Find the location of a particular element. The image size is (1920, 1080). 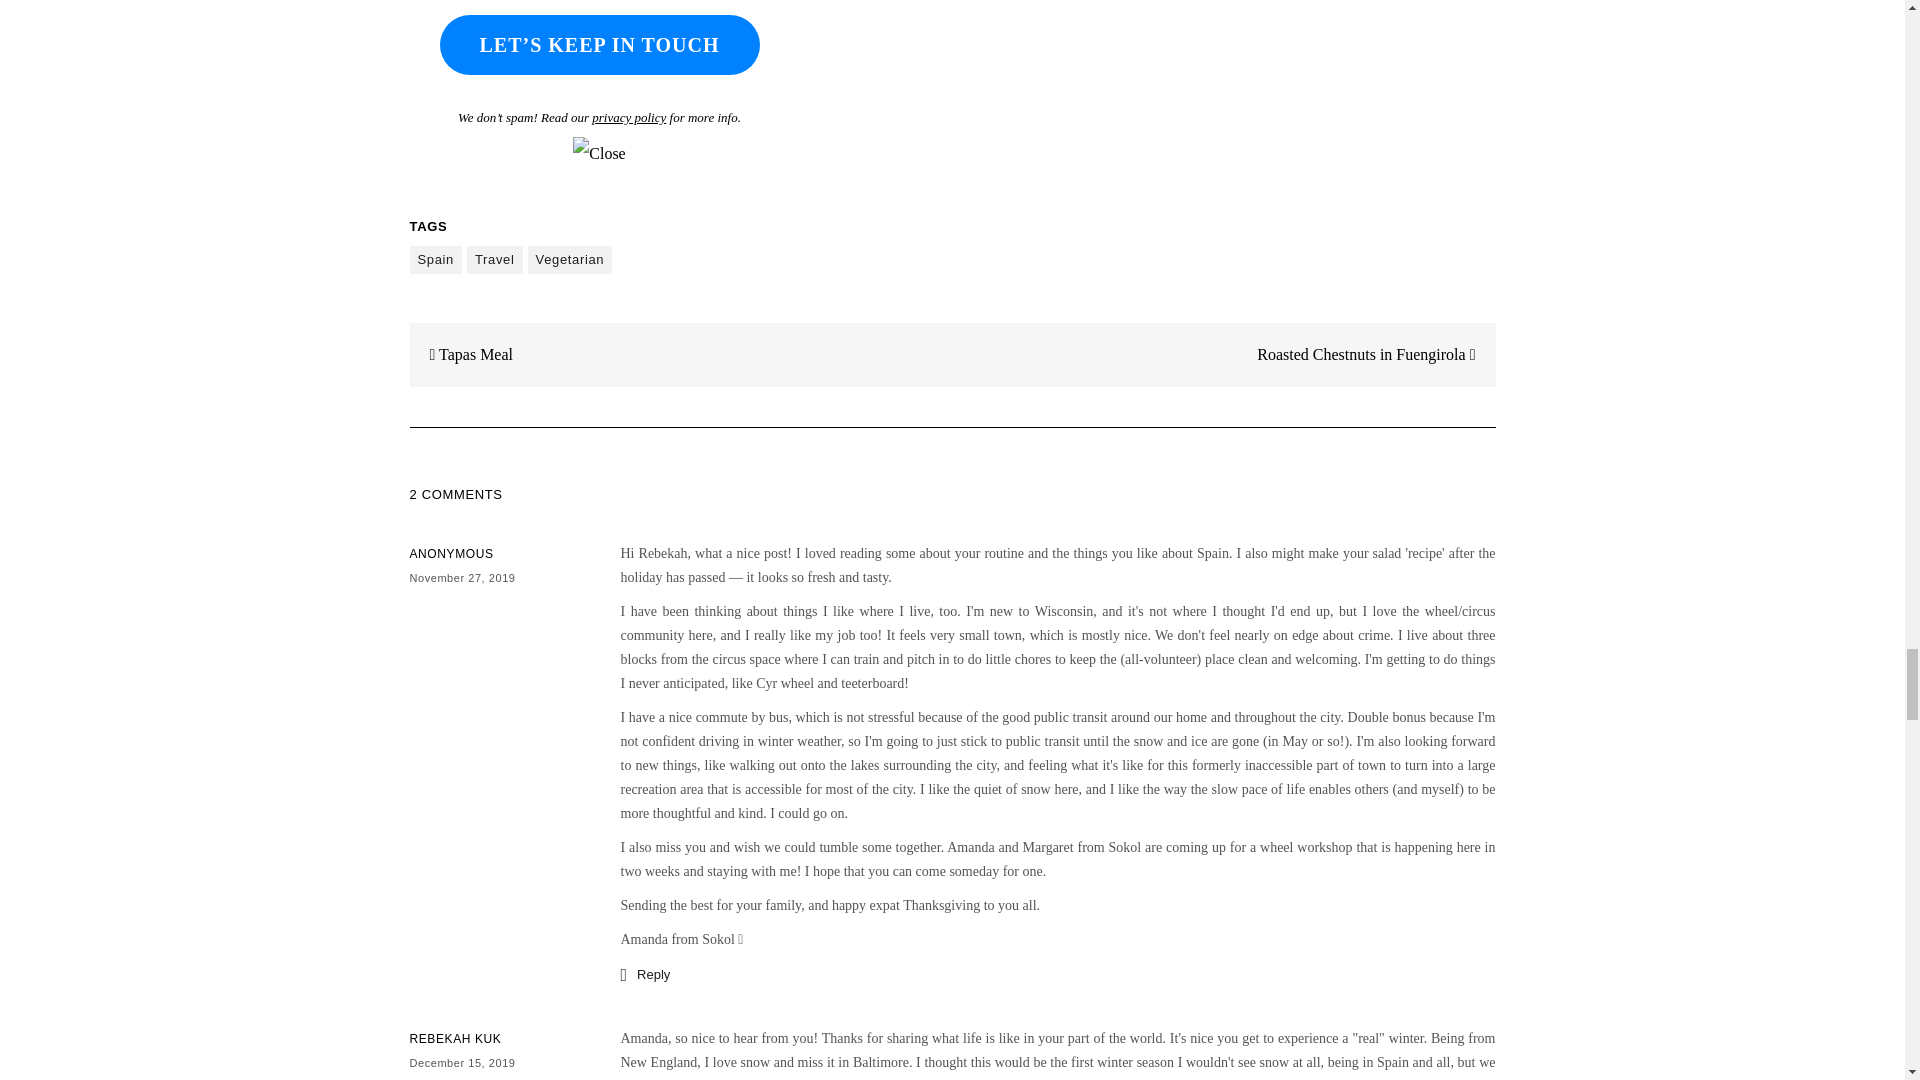

Vegetarian is located at coordinates (570, 260).